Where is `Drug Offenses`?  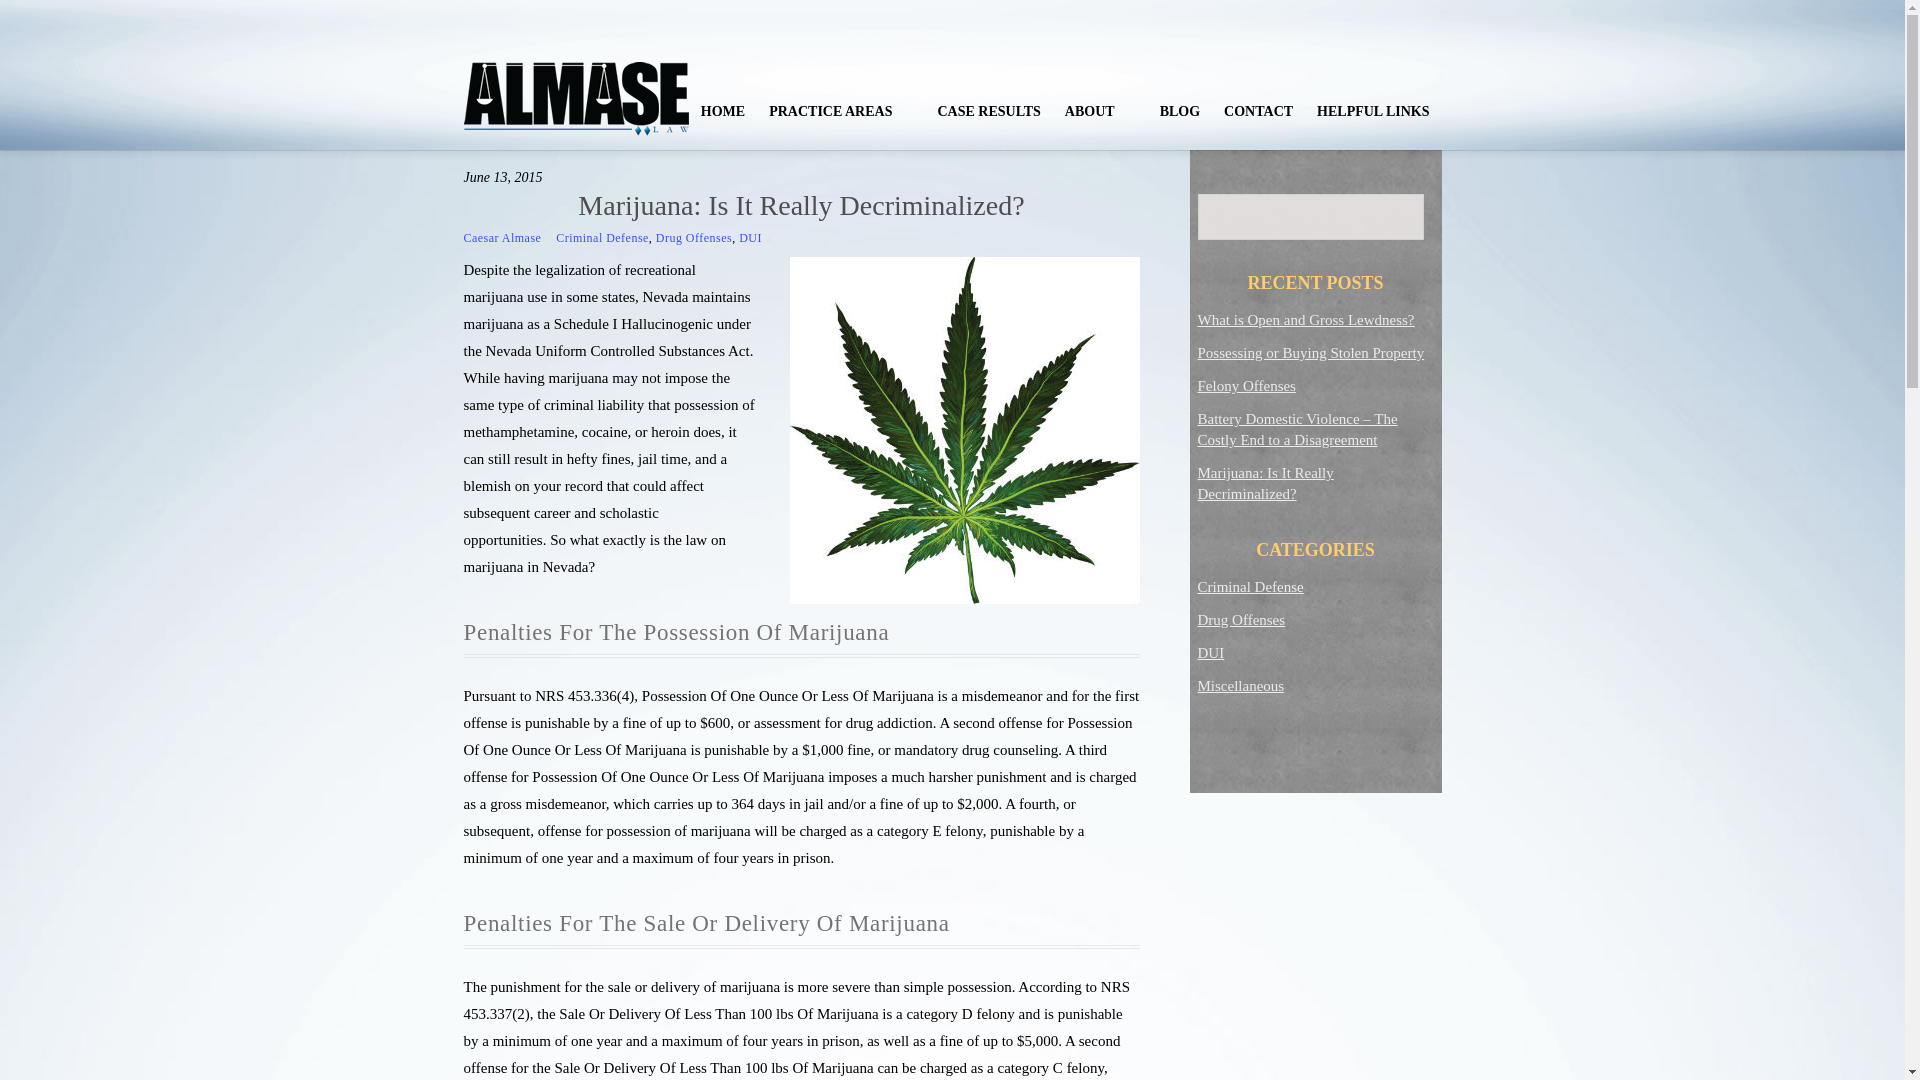
Drug Offenses is located at coordinates (1242, 620).